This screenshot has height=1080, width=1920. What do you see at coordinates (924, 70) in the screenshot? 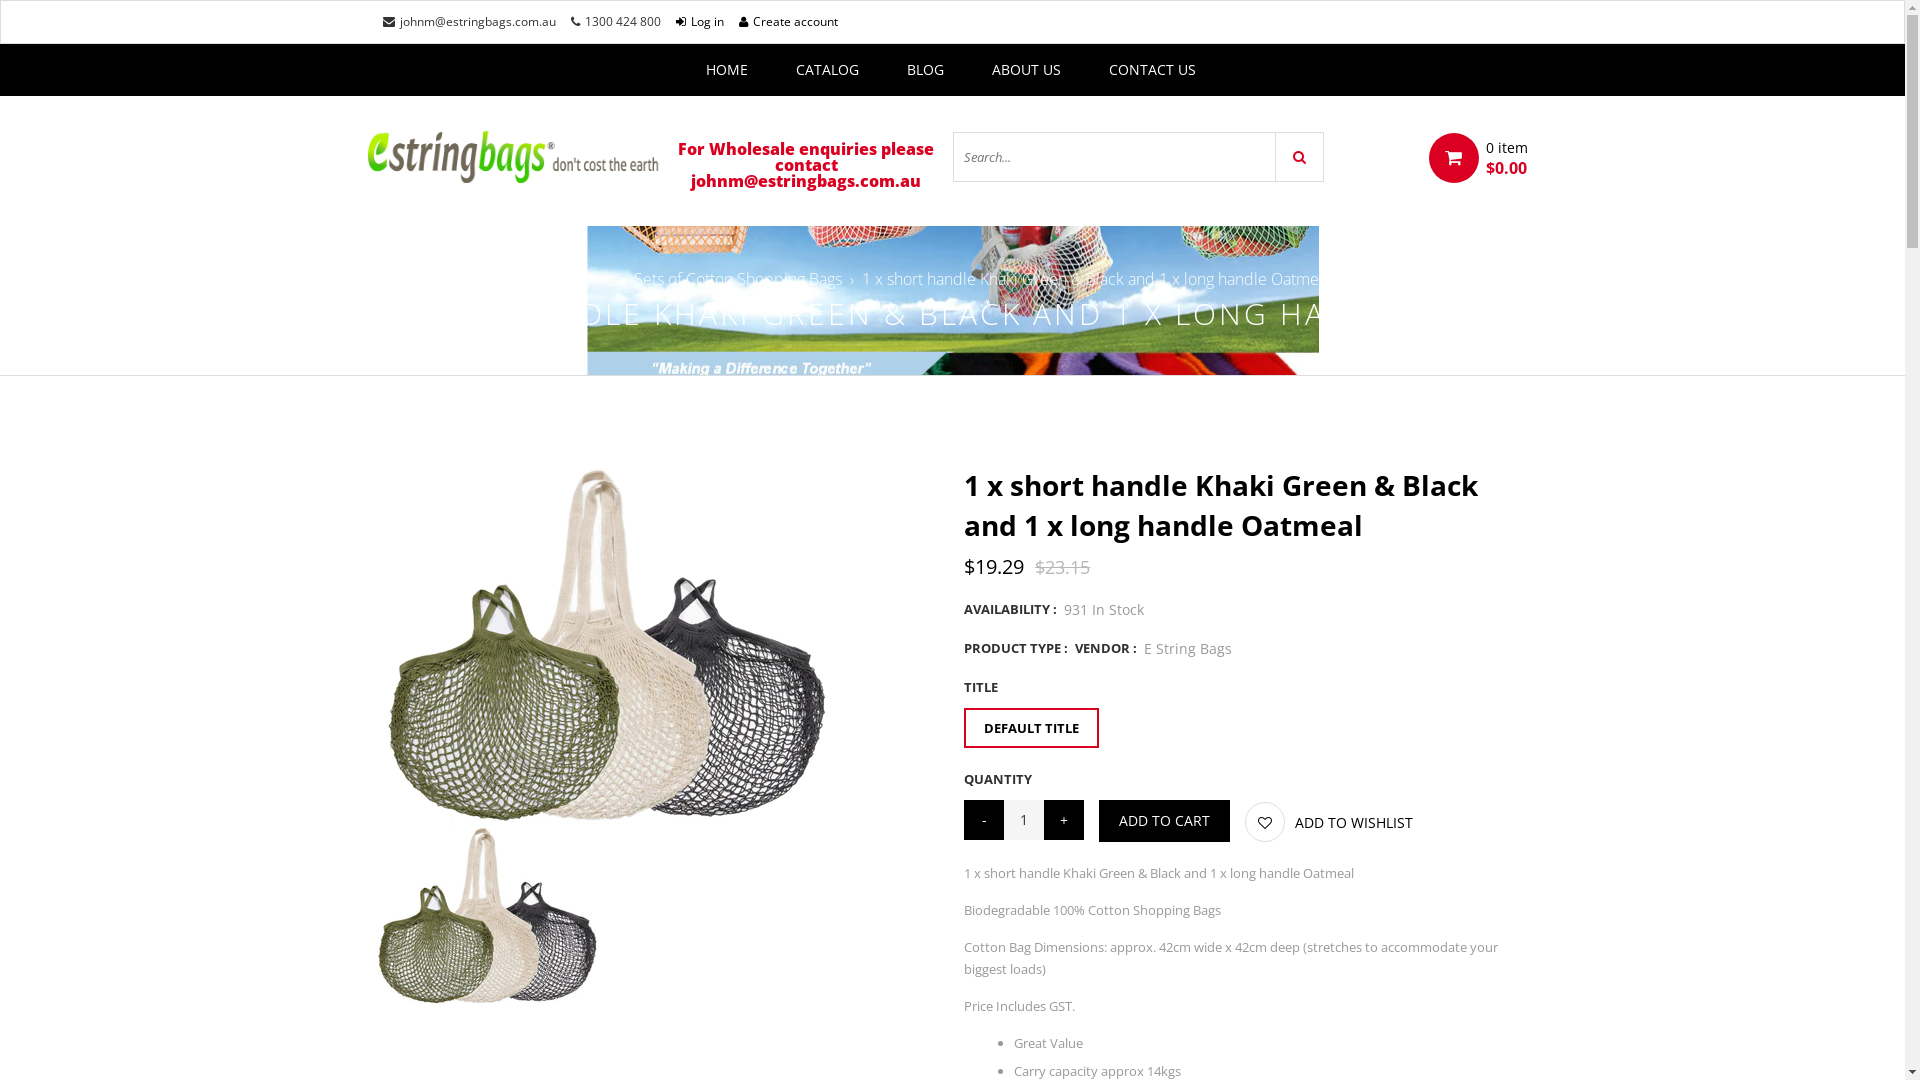
I see `BLOG` at bounding box center [924, 70].